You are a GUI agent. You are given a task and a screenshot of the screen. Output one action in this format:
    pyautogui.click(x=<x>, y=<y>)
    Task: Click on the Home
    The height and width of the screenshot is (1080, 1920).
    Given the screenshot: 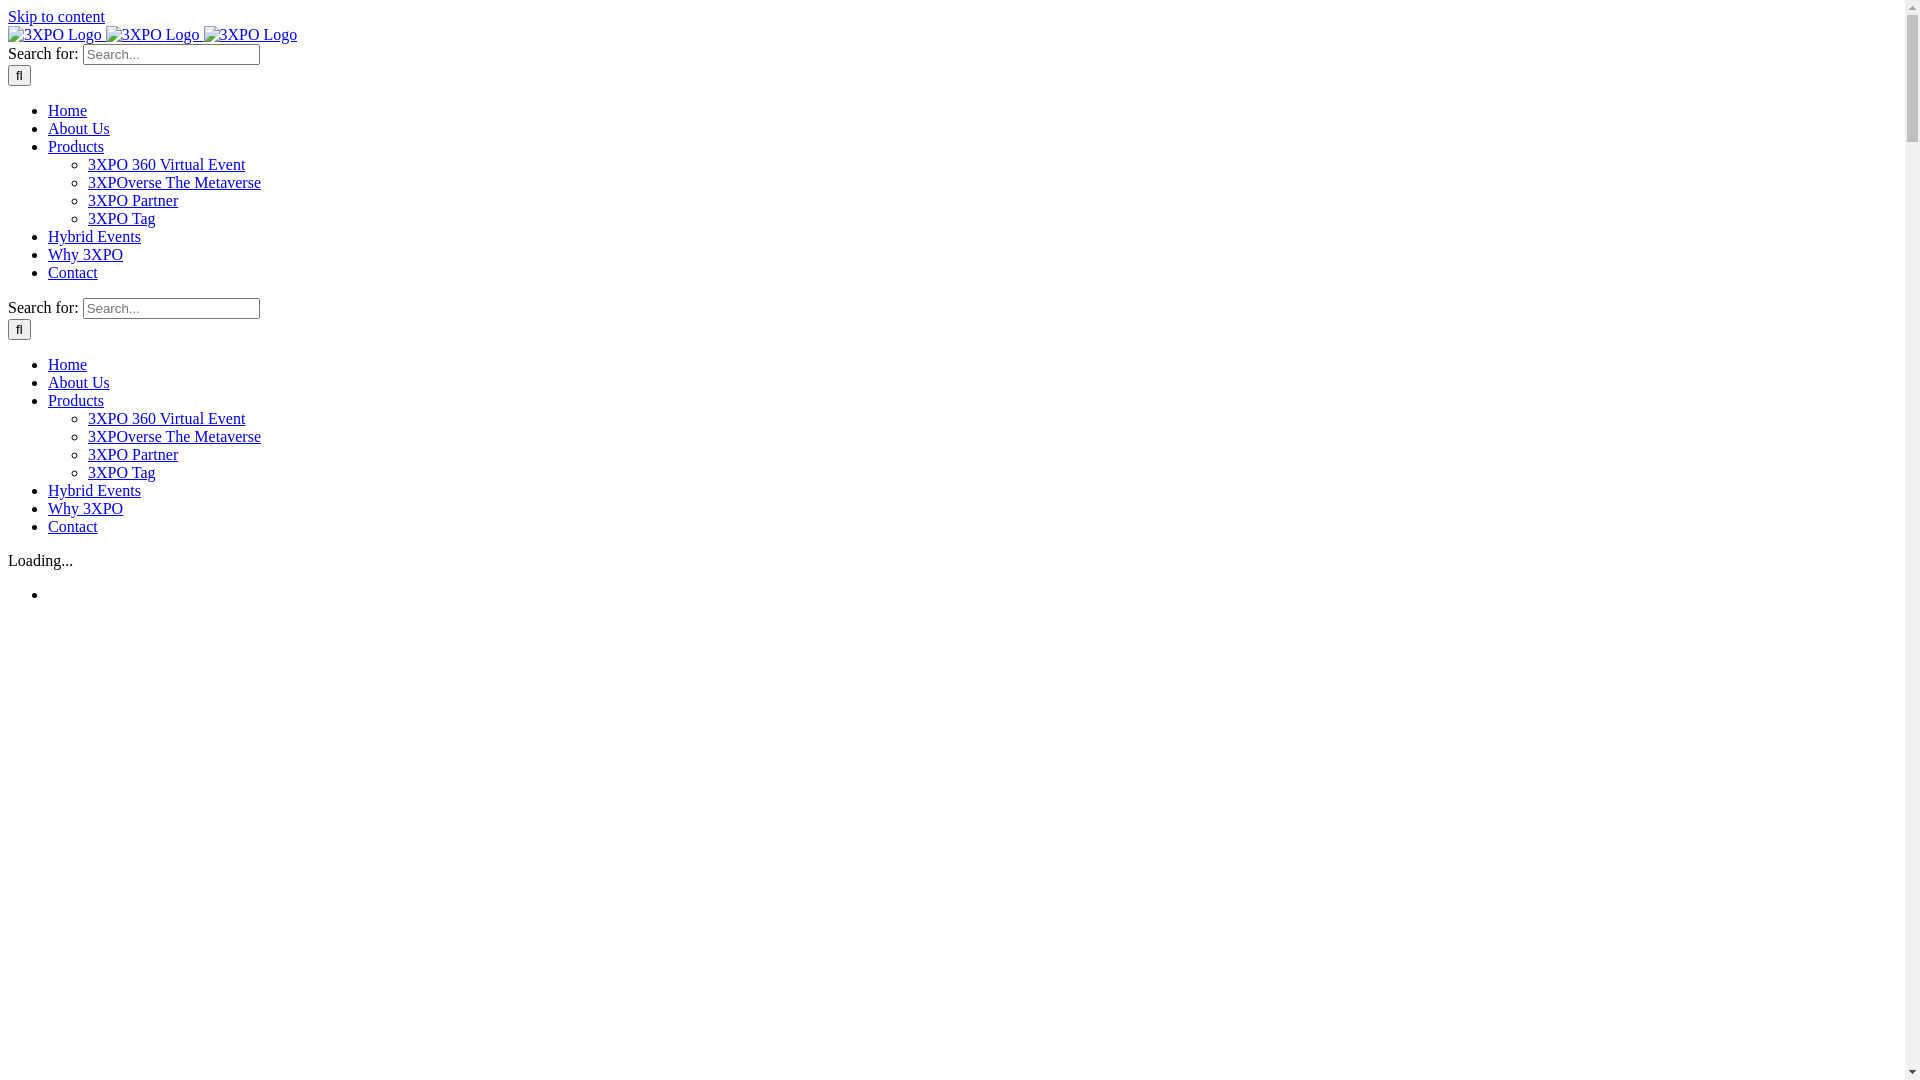 What is the action you would take?
    pyautogui.click(x=68, y=364)
    